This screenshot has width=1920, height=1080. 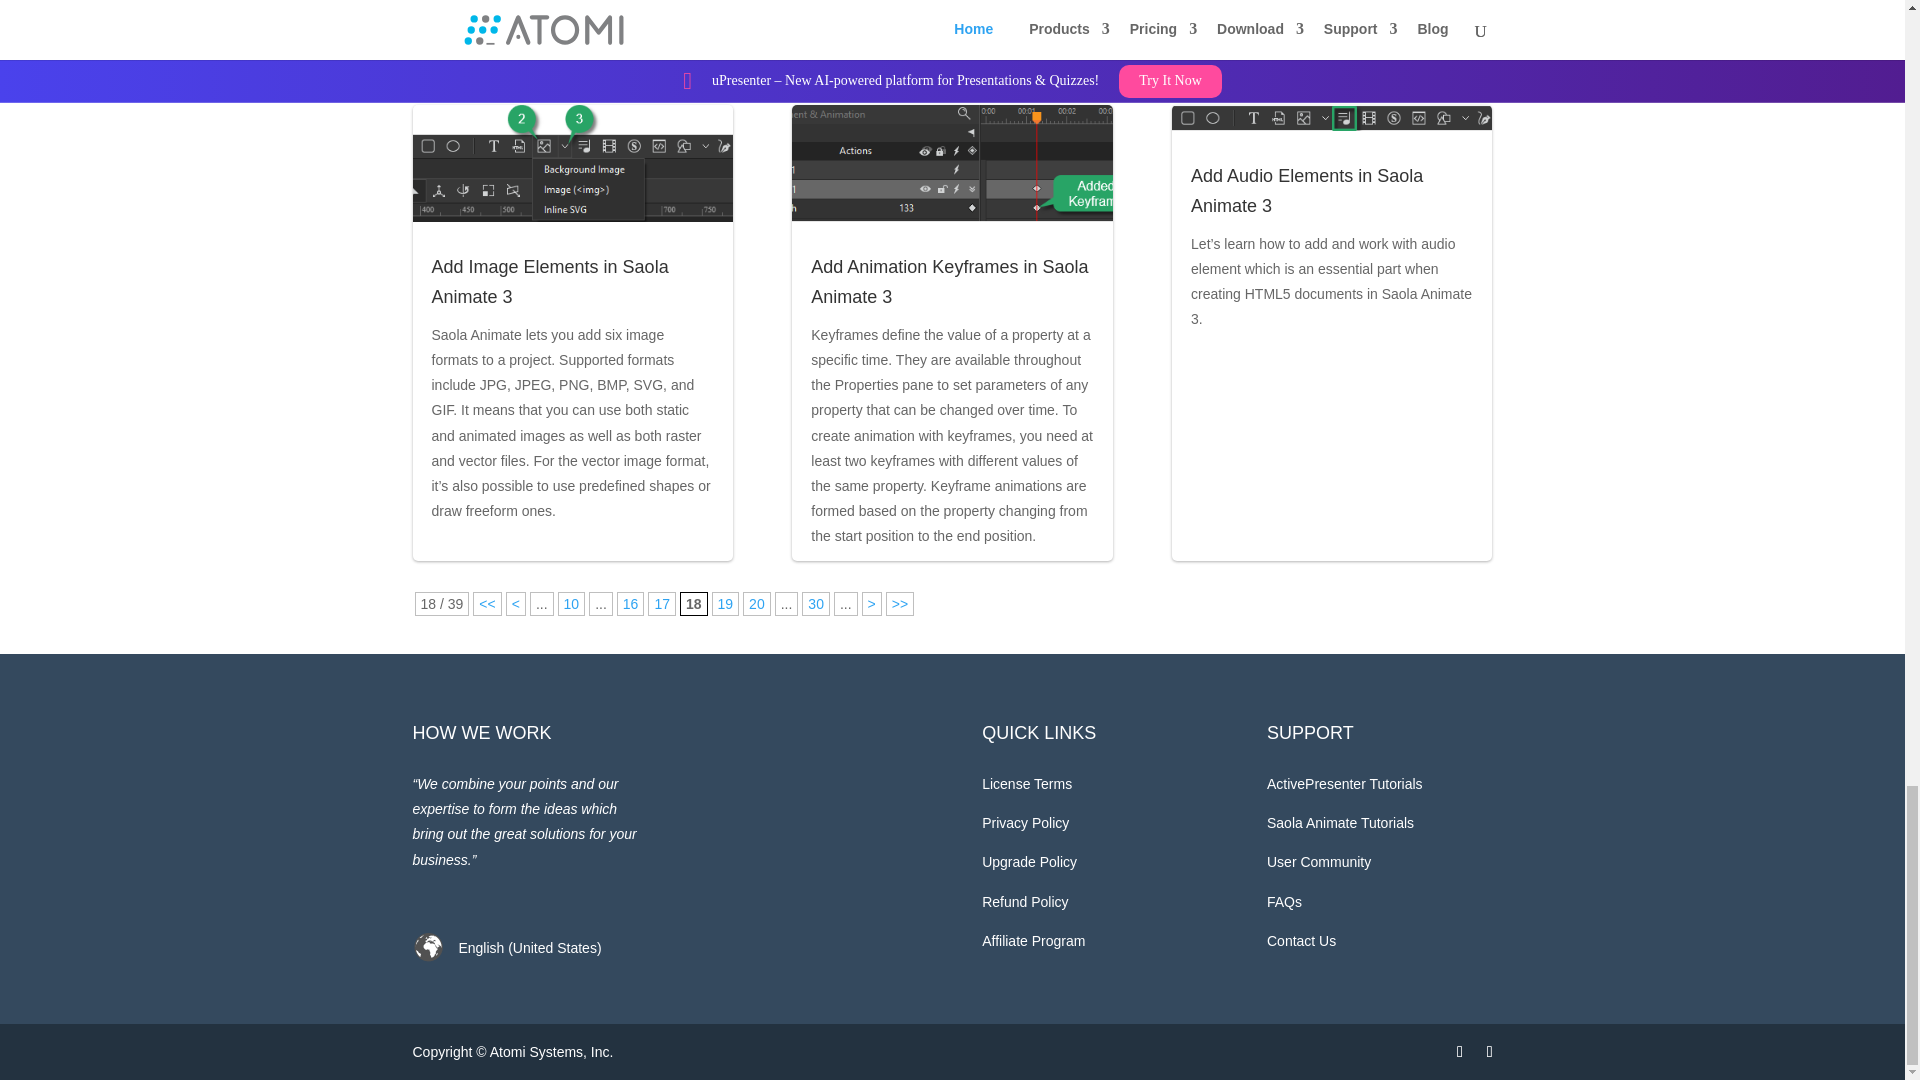 I want to click on Page 10, so click(x=572, y=603).